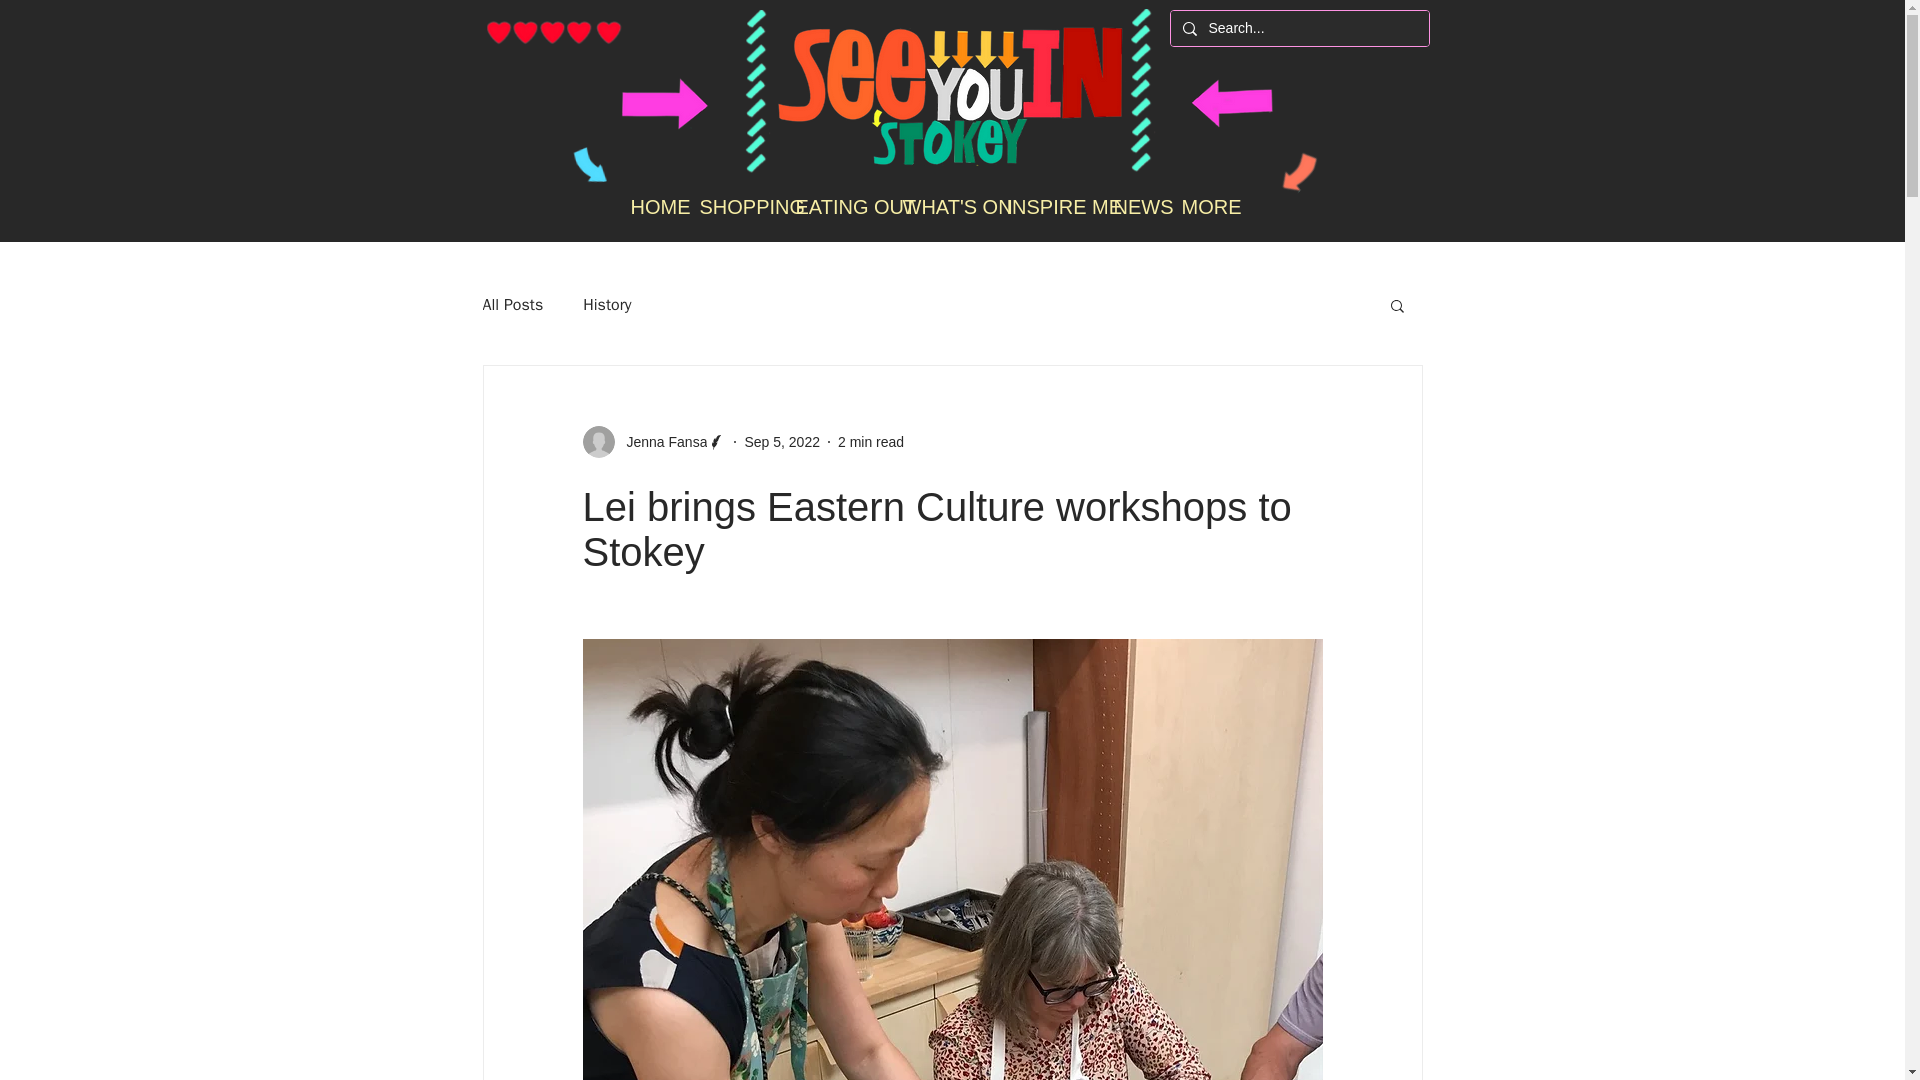  Describe the element at coordinates (870, 442) in the screenshot. I see `2 min read` at that location.